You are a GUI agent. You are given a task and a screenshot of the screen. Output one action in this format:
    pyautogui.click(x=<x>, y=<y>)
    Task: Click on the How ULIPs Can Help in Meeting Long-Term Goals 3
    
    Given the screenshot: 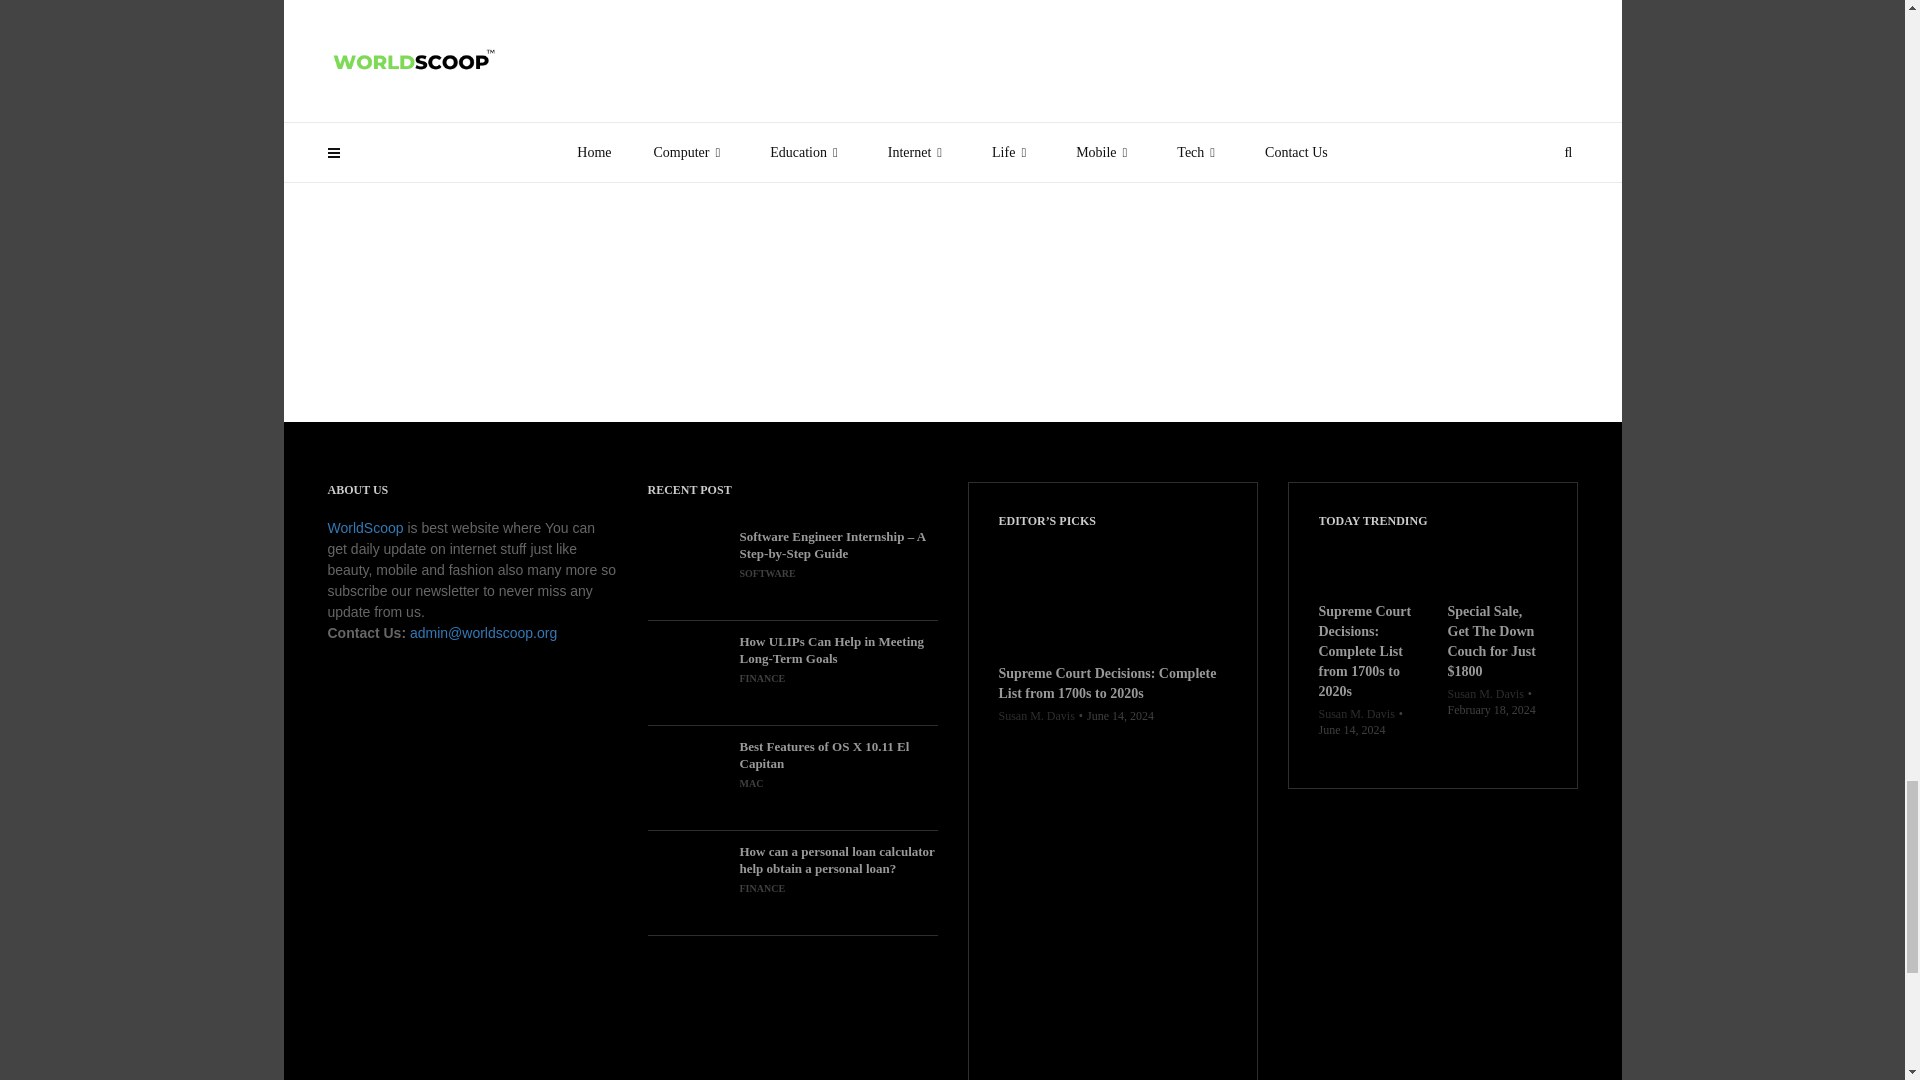 What is the action you would take?
    pyautogui.click(x=688, y=672)
    